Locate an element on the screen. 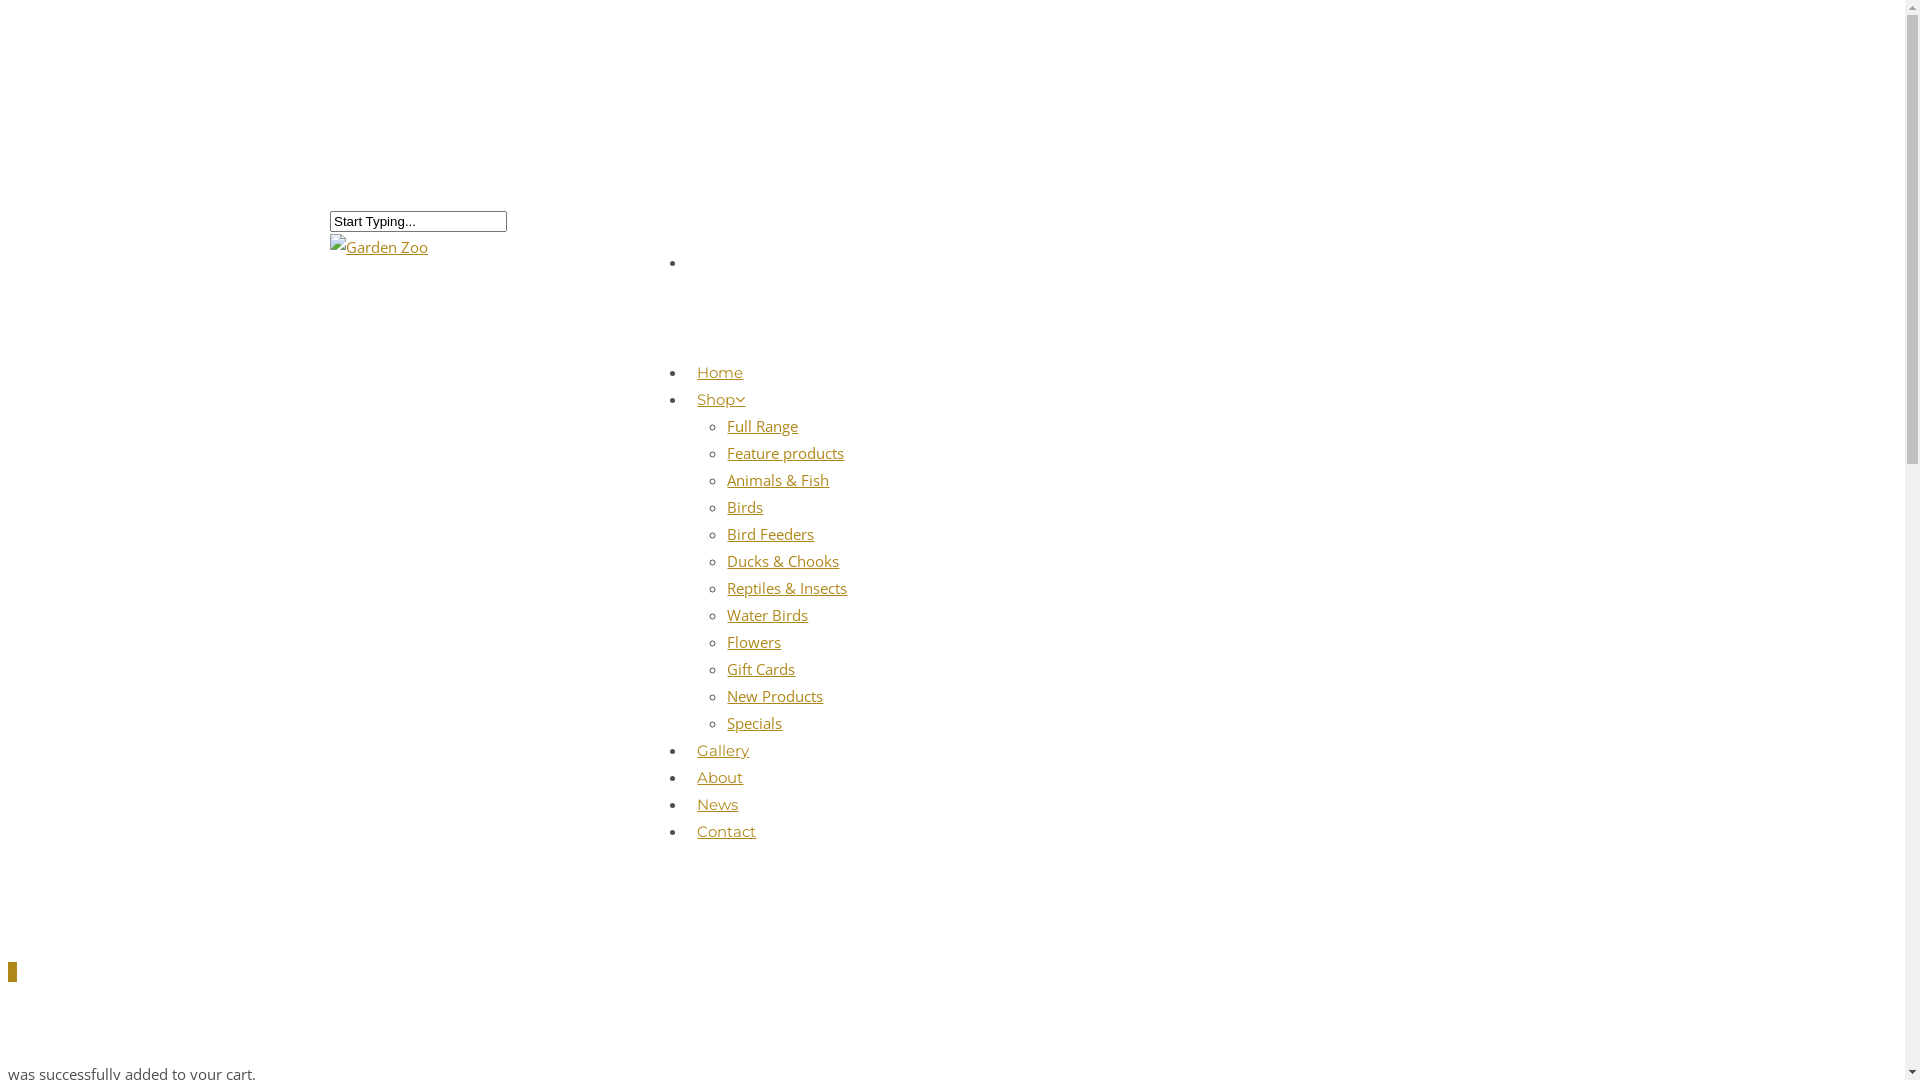  Gallery is located at coordinates (723, 764).